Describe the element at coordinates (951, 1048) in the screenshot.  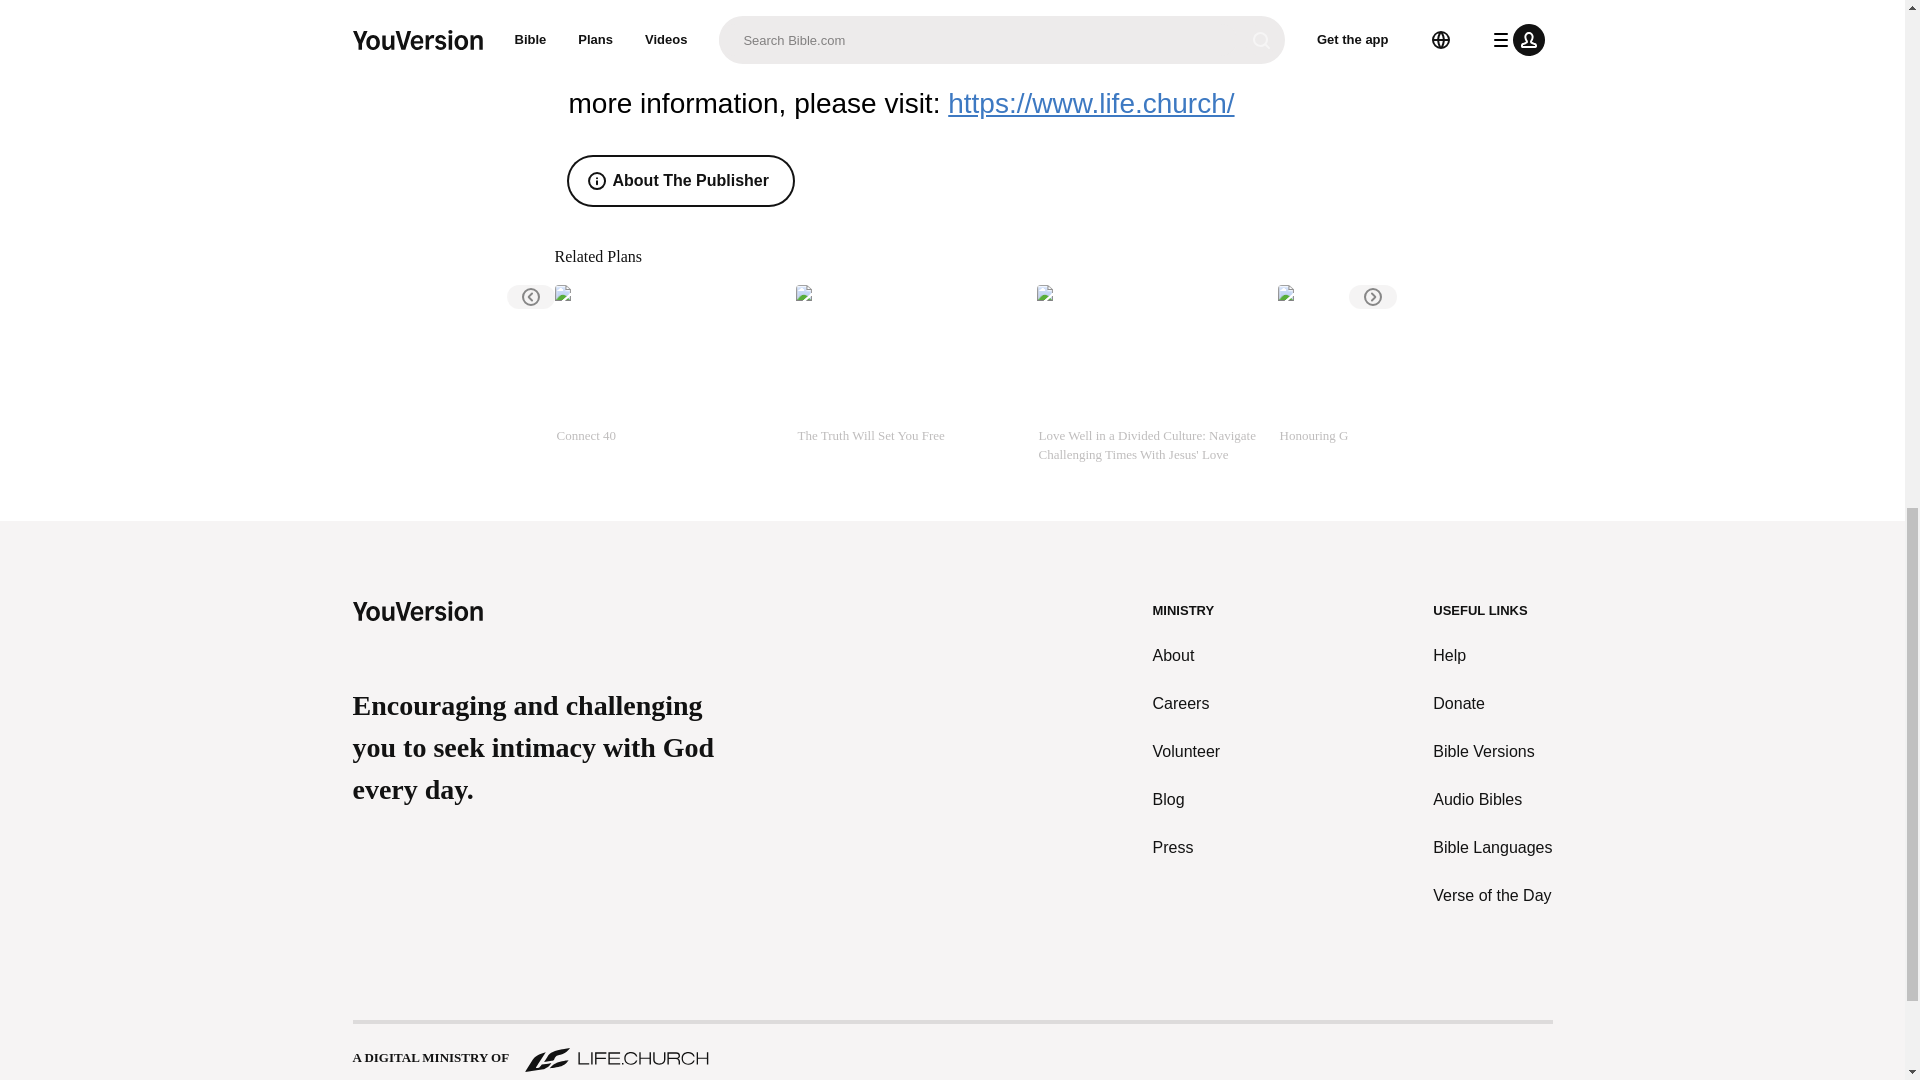
I see `A DIGITAL MINISTRY OF` at that location.